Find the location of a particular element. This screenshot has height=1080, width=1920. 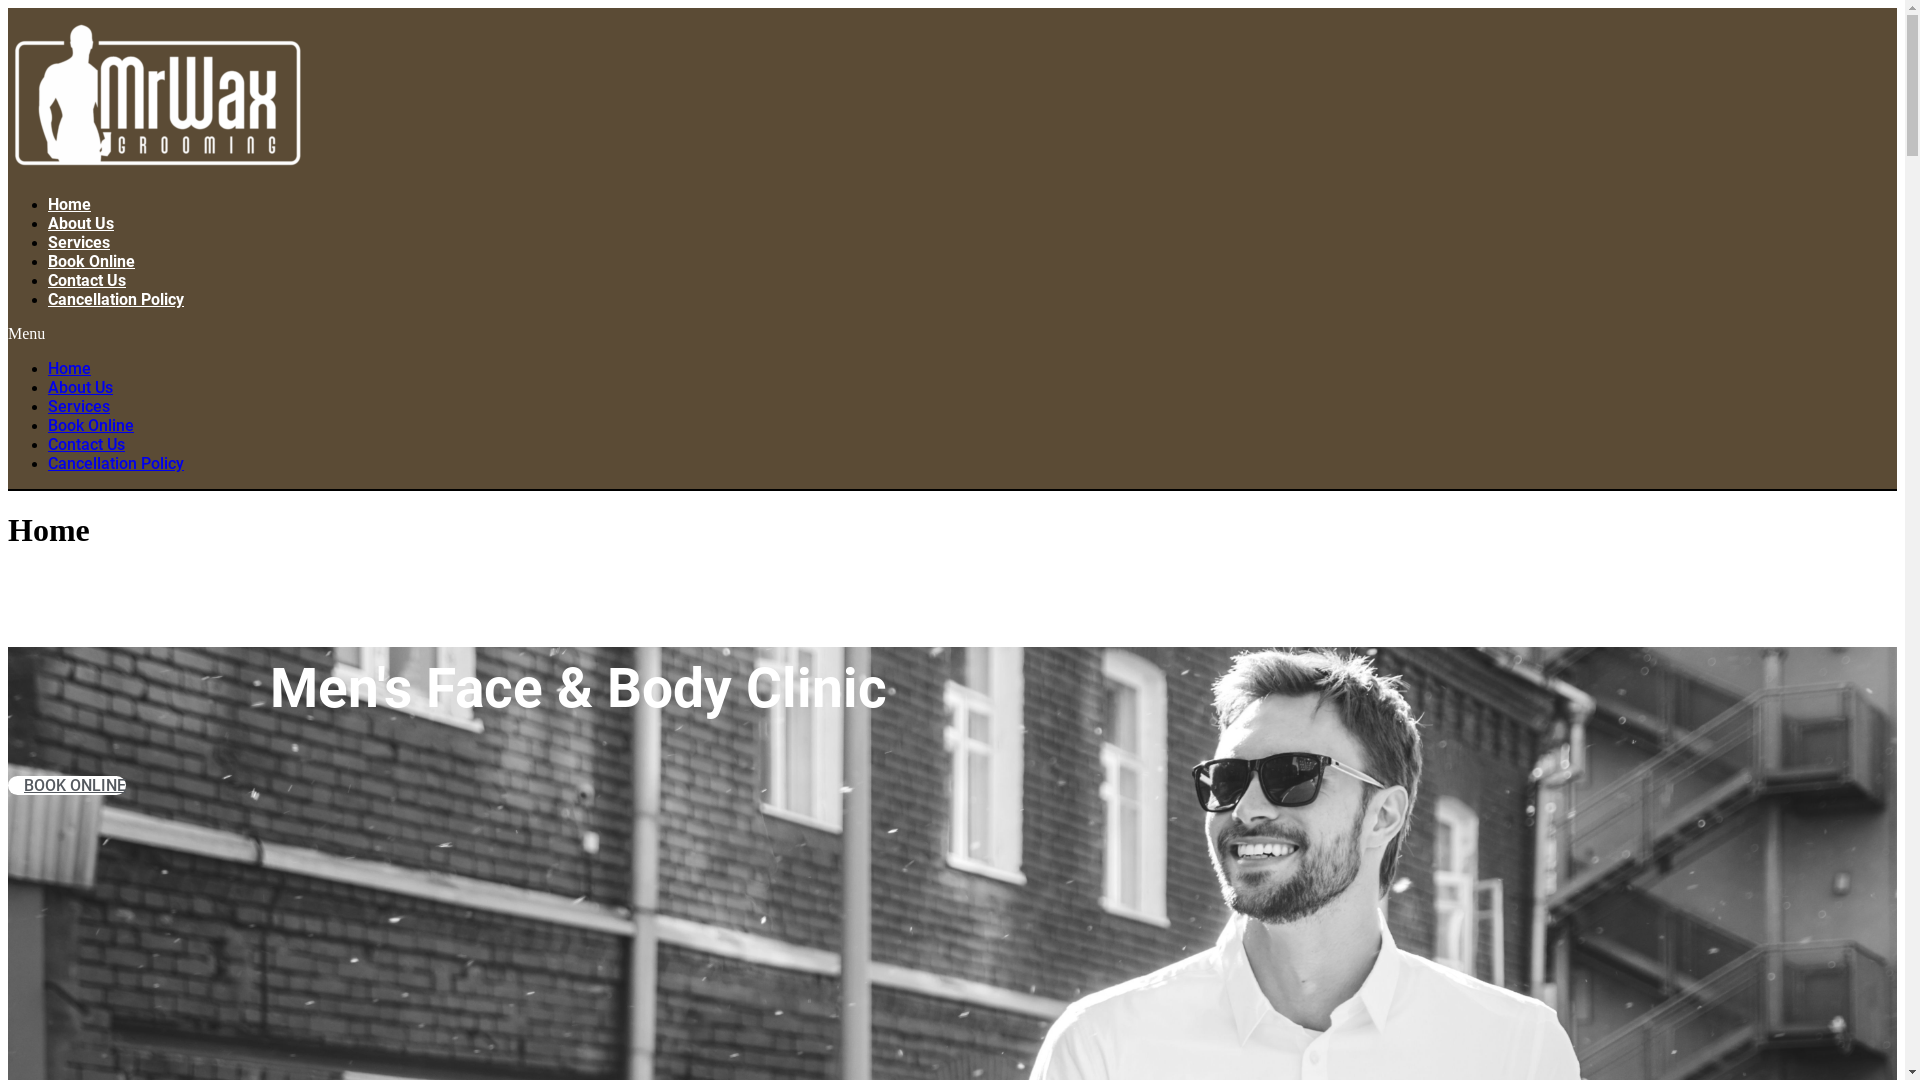

About Us is located at coordinates (81, 224).